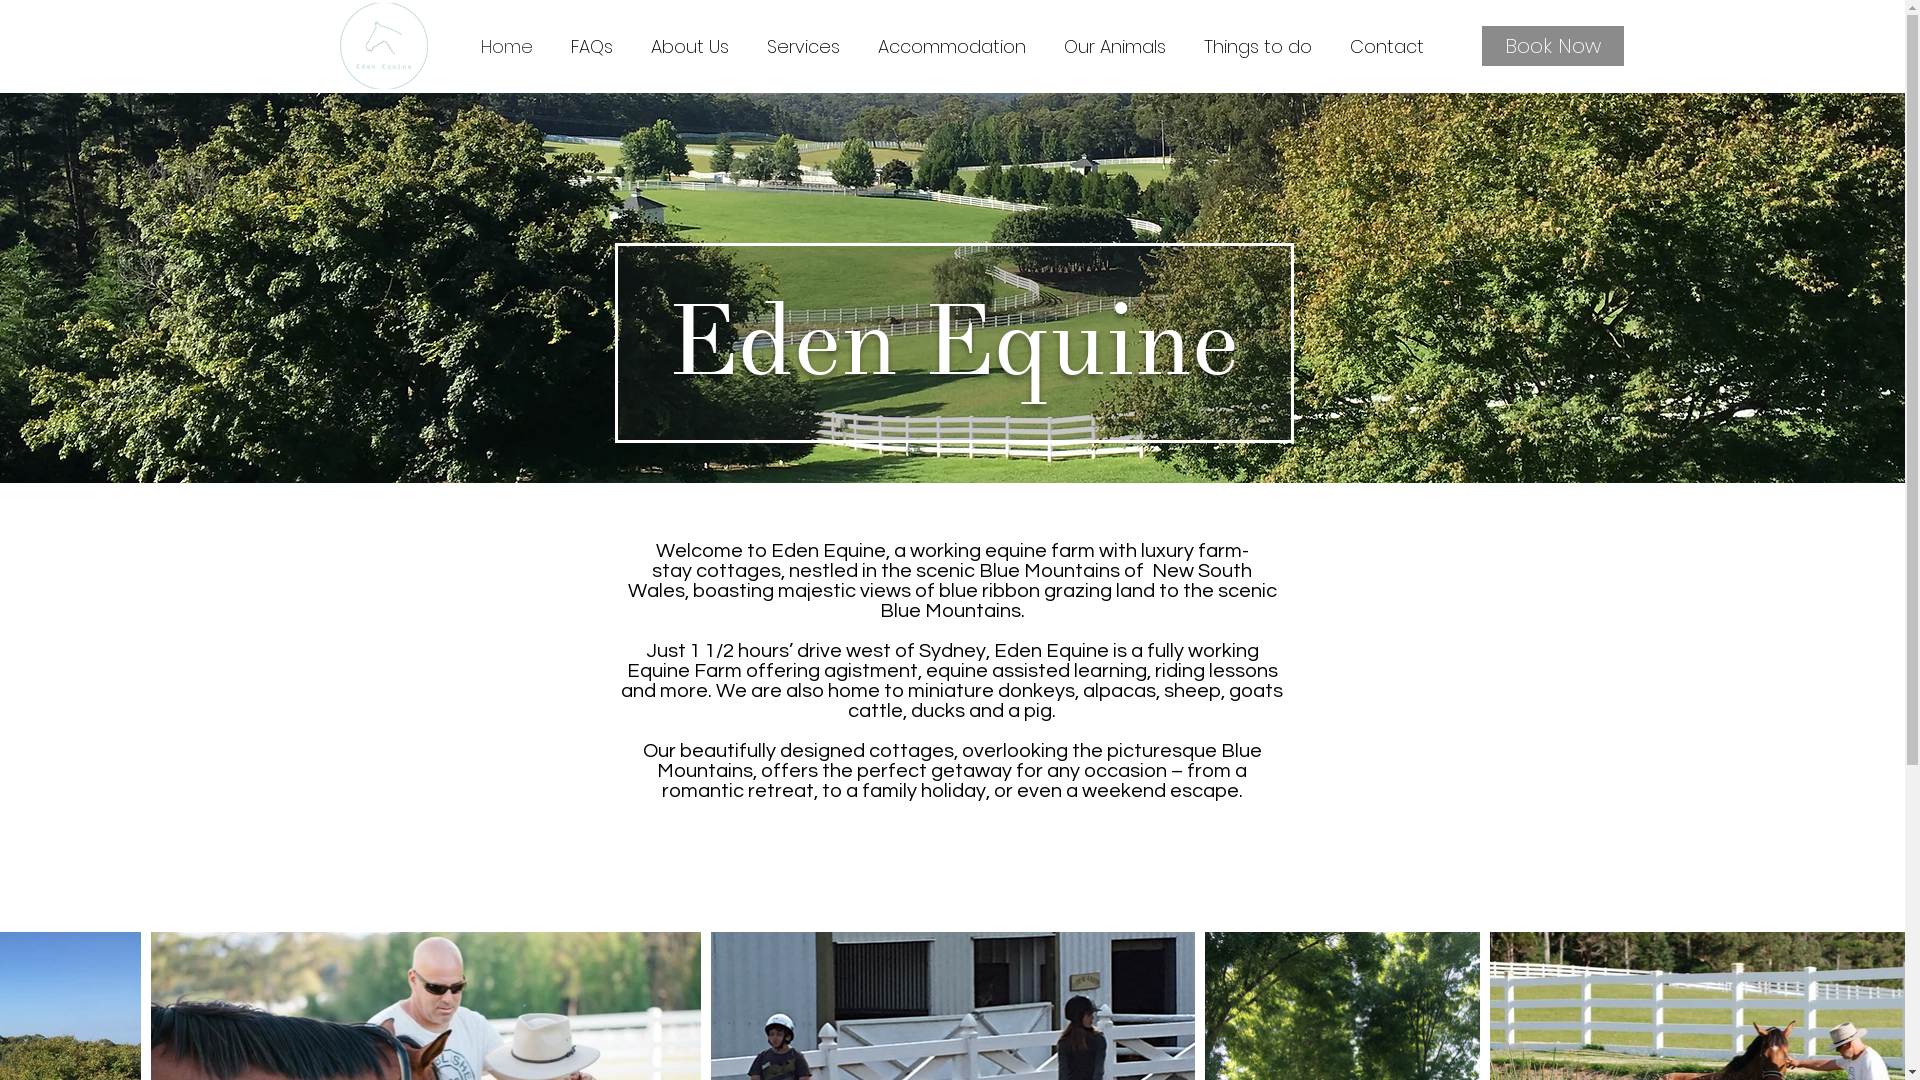 The image size is (1920, 1080). I want to click on Things to do, so click(1257, 47).